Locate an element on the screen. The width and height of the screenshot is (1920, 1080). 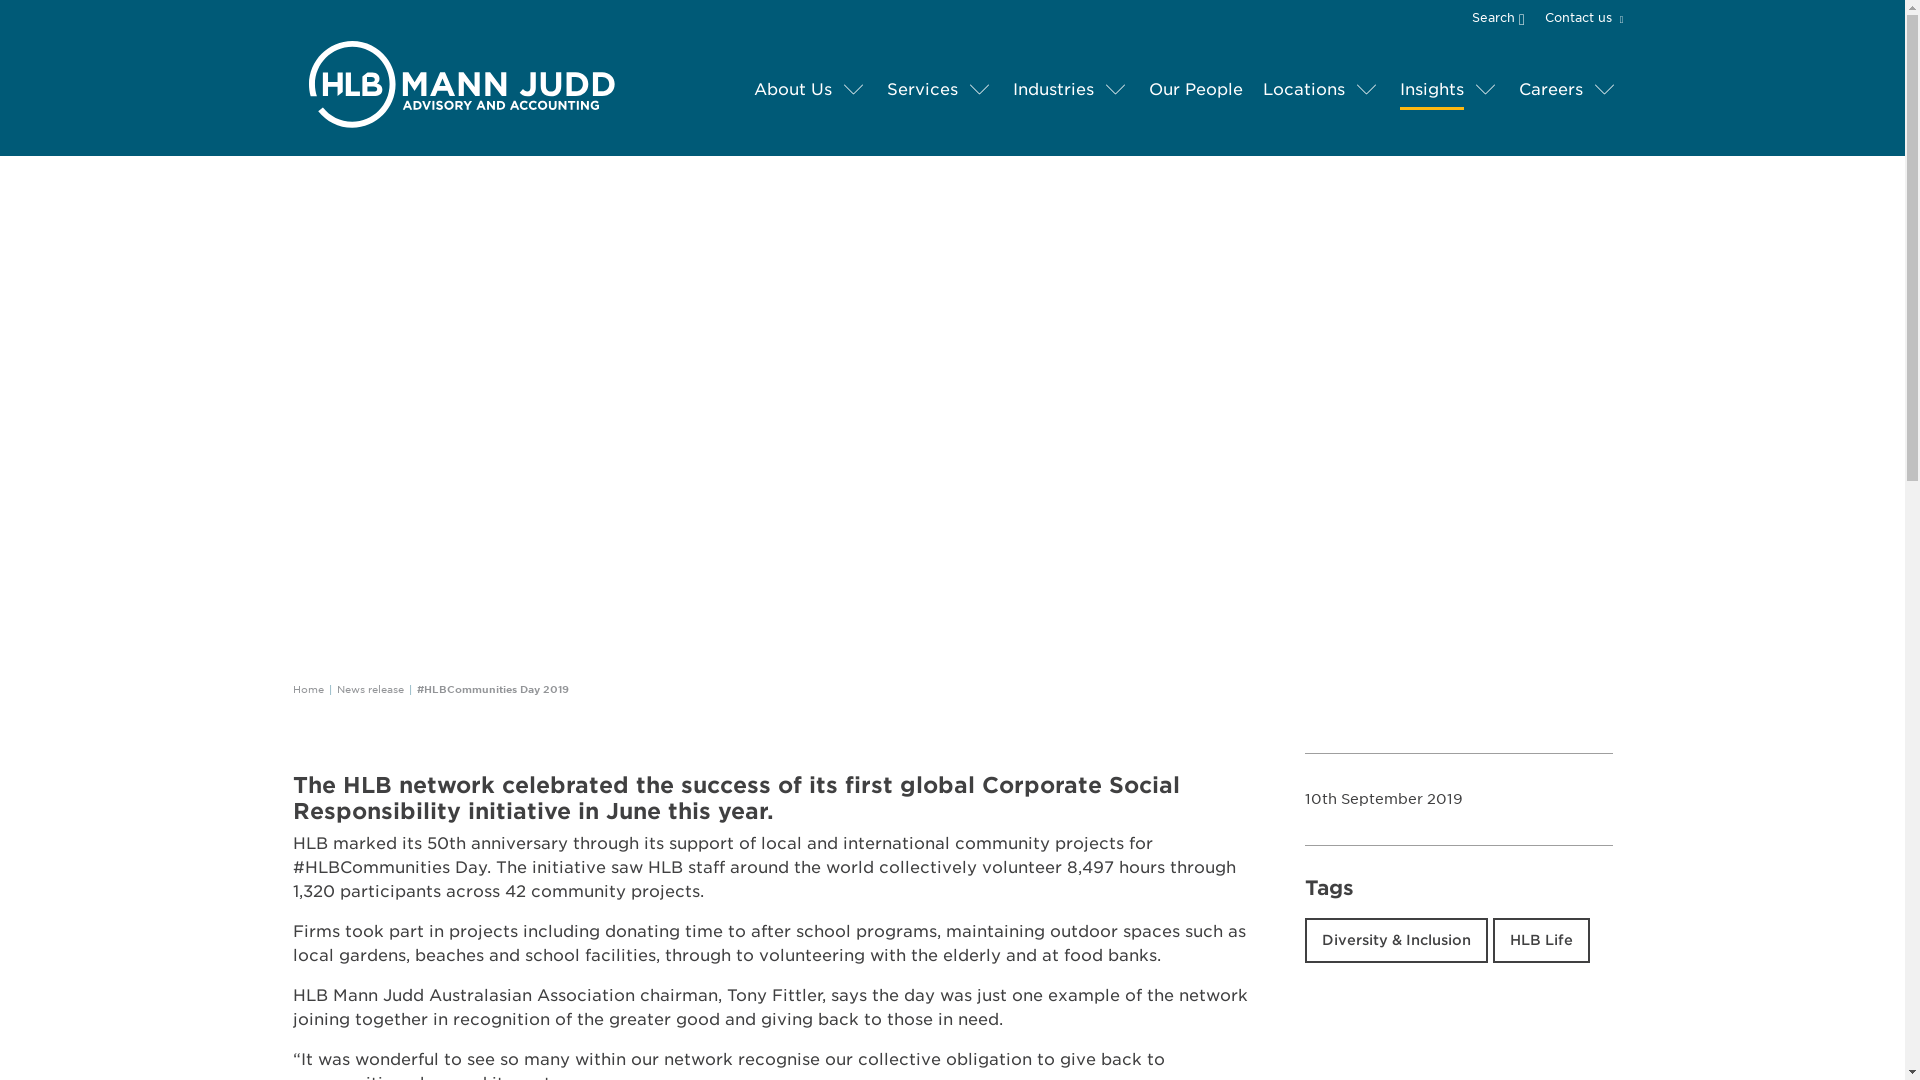
Services is located at coordinates (920, 90).